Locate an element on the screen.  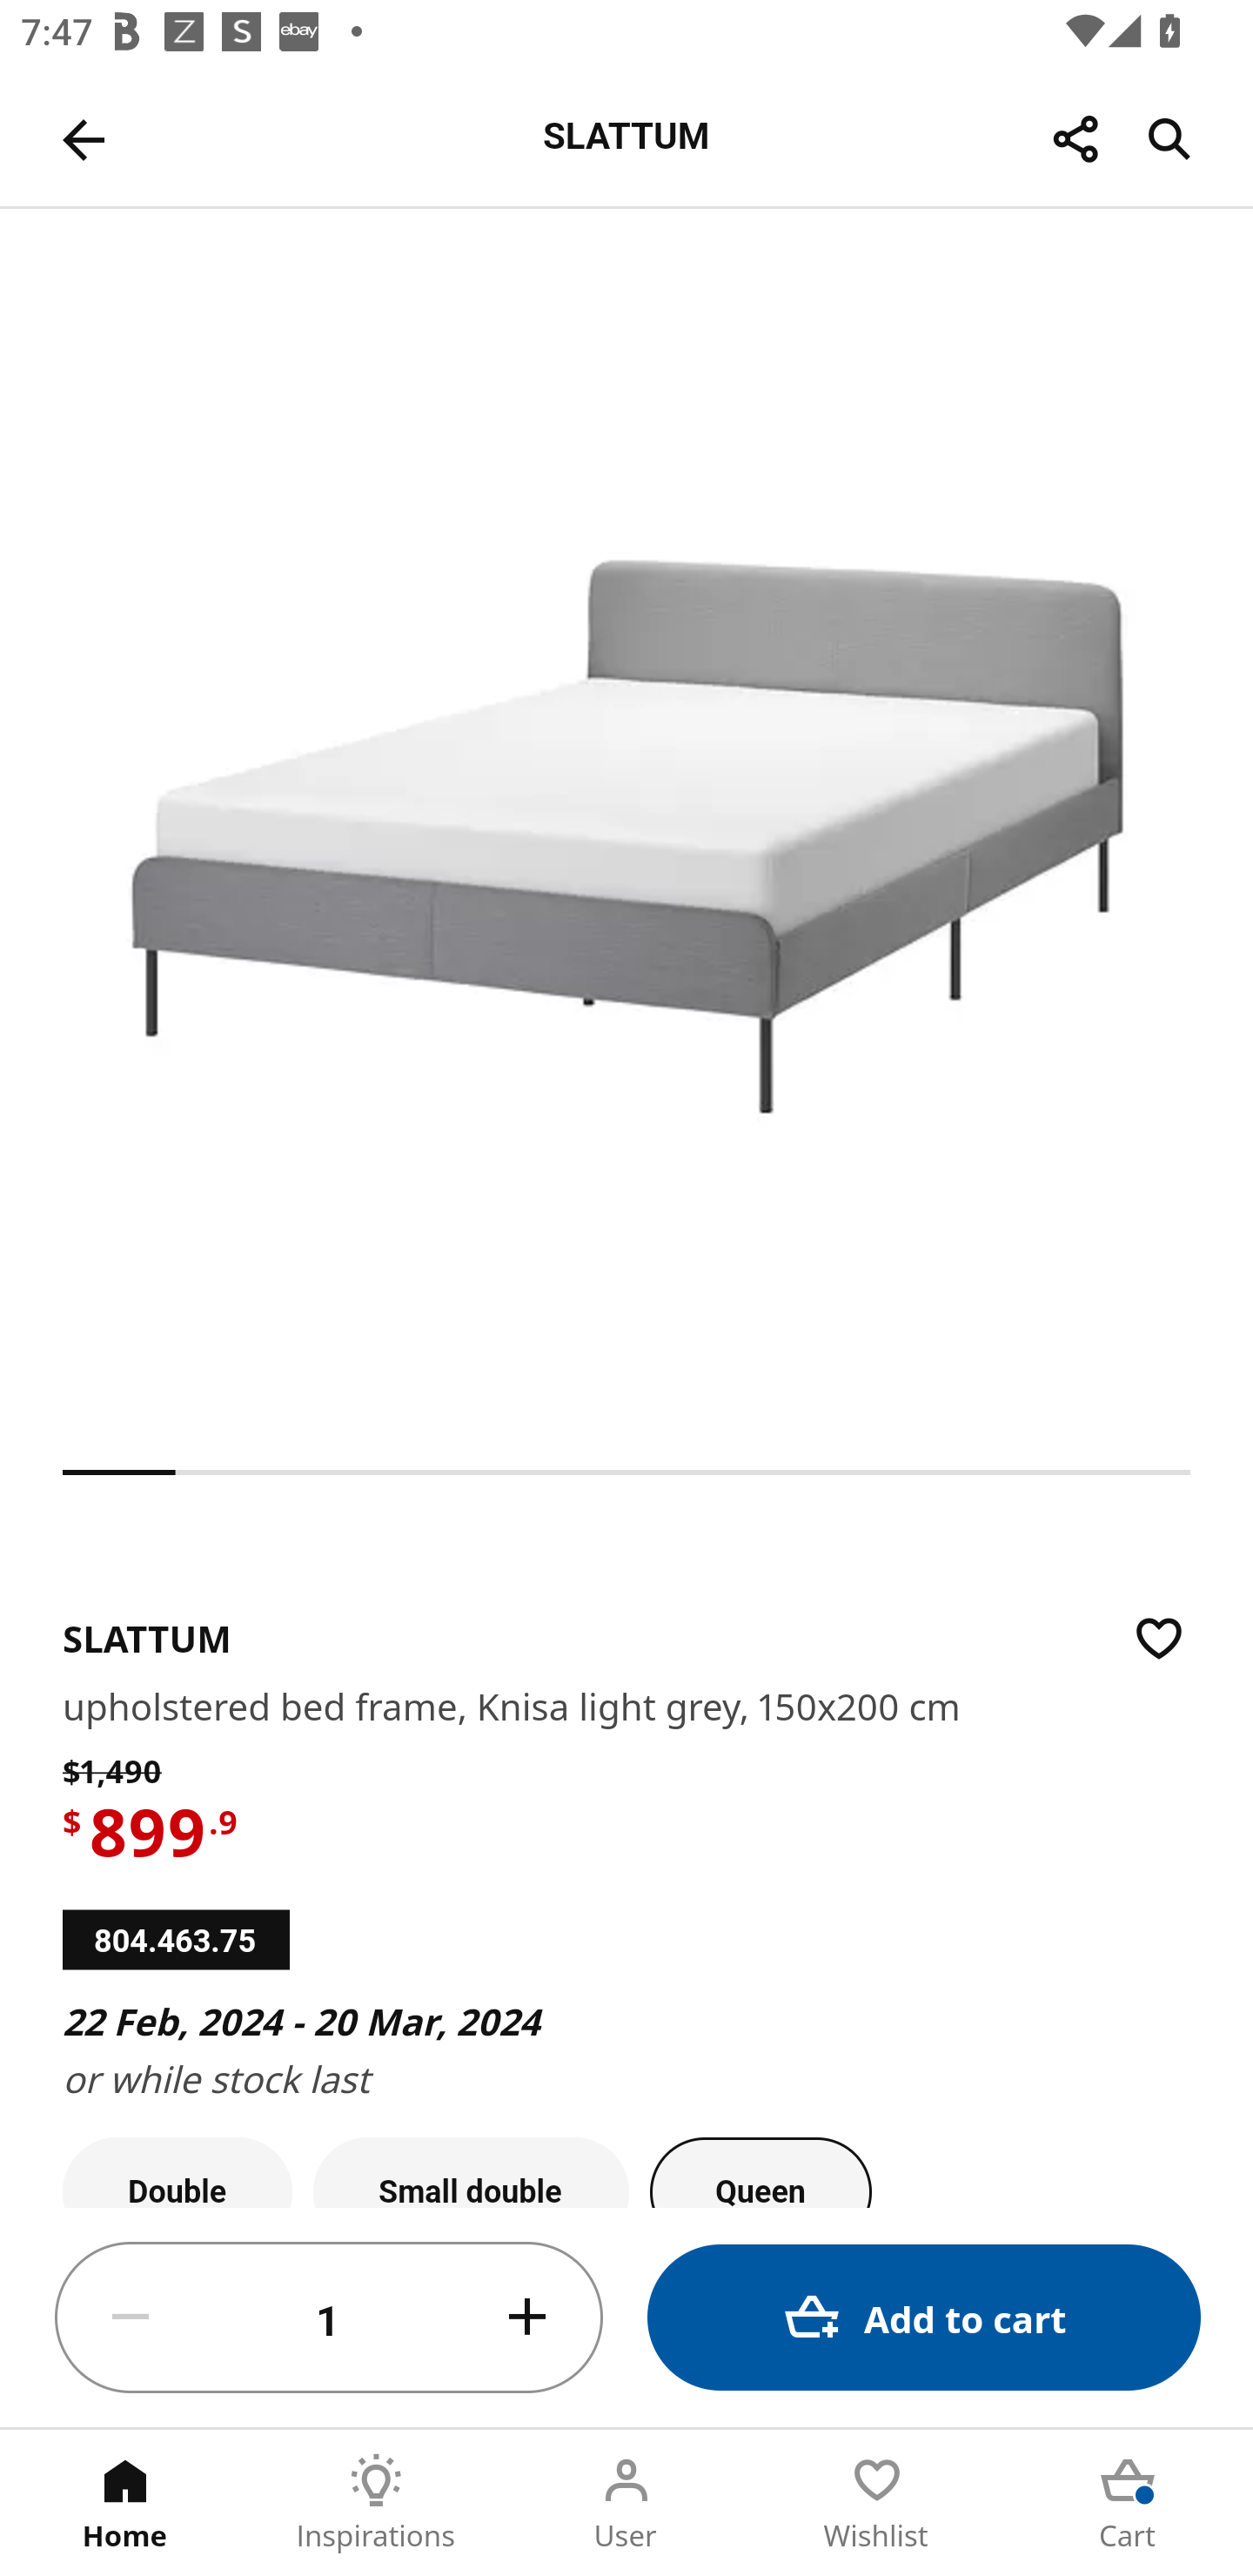
User
Tab 3 of 5 is located at coordinates (626, 2503).